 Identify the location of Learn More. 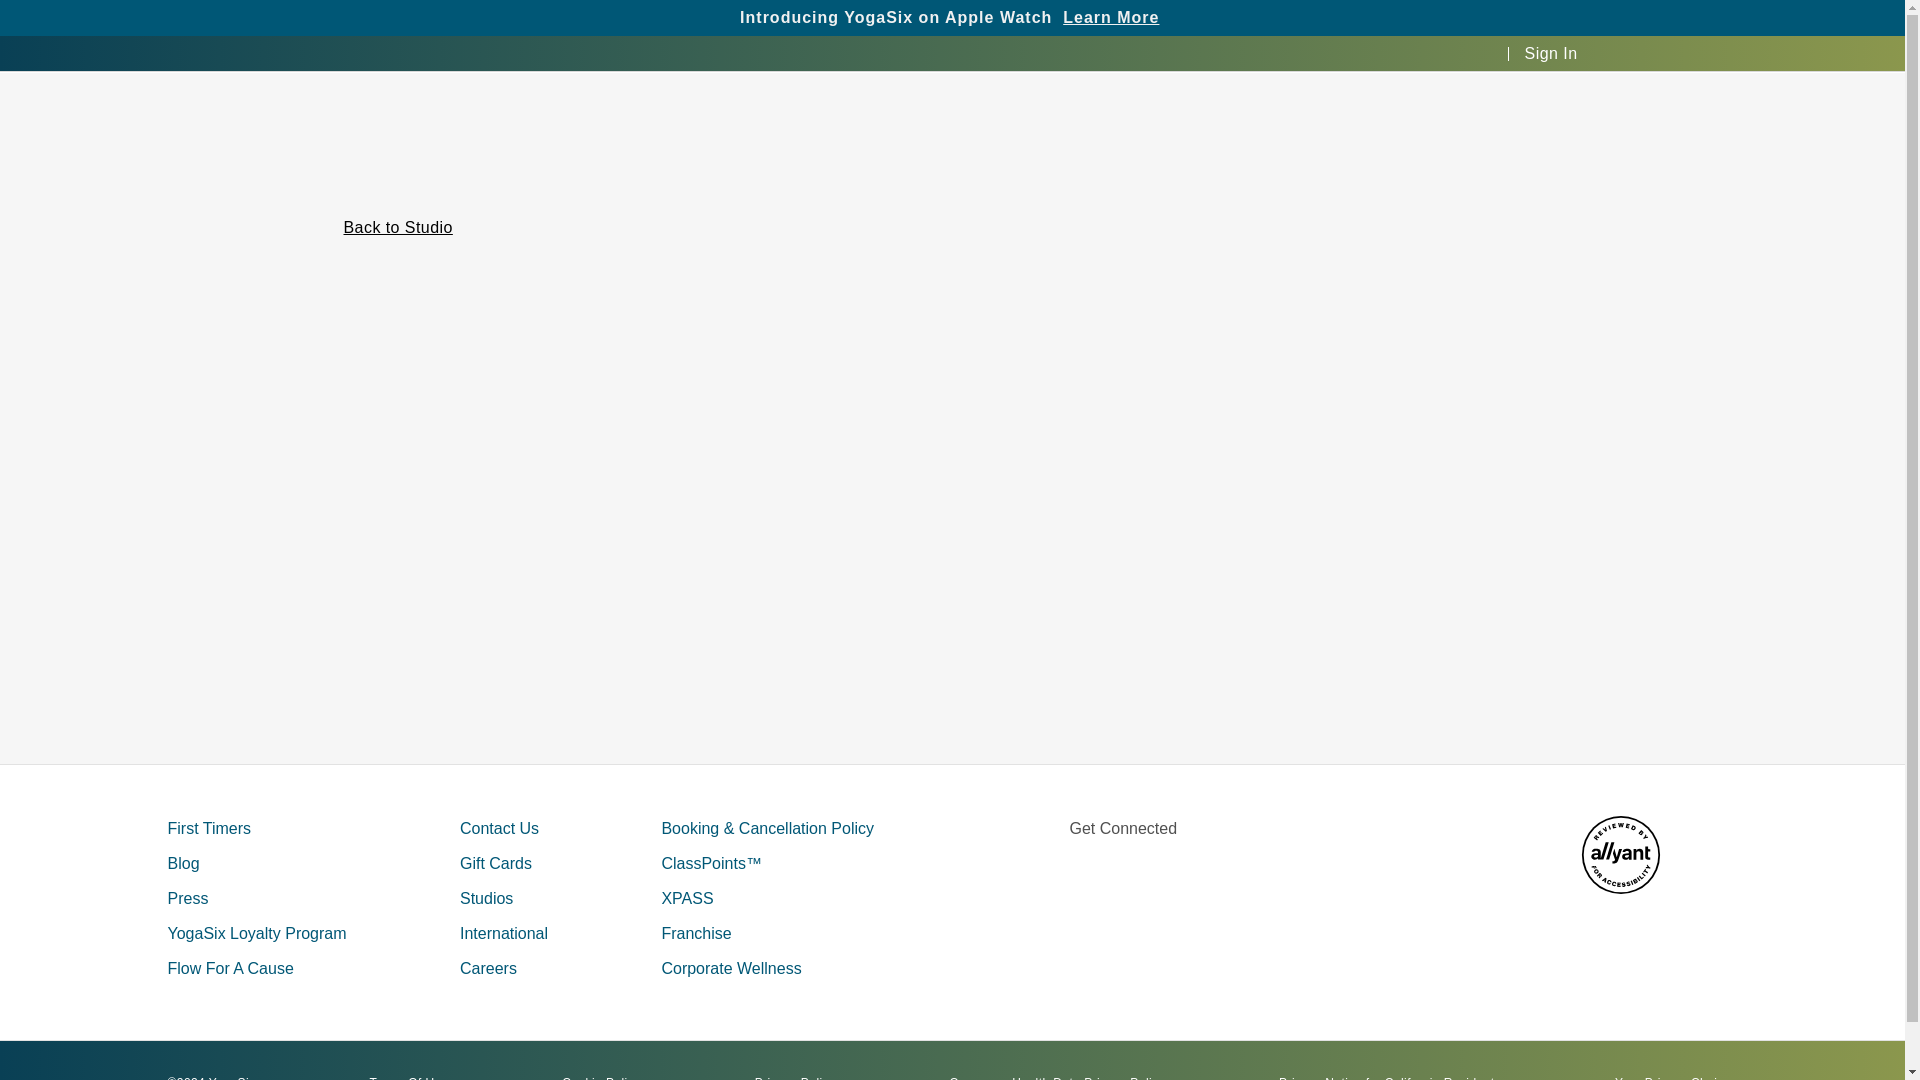
(1111, 16).